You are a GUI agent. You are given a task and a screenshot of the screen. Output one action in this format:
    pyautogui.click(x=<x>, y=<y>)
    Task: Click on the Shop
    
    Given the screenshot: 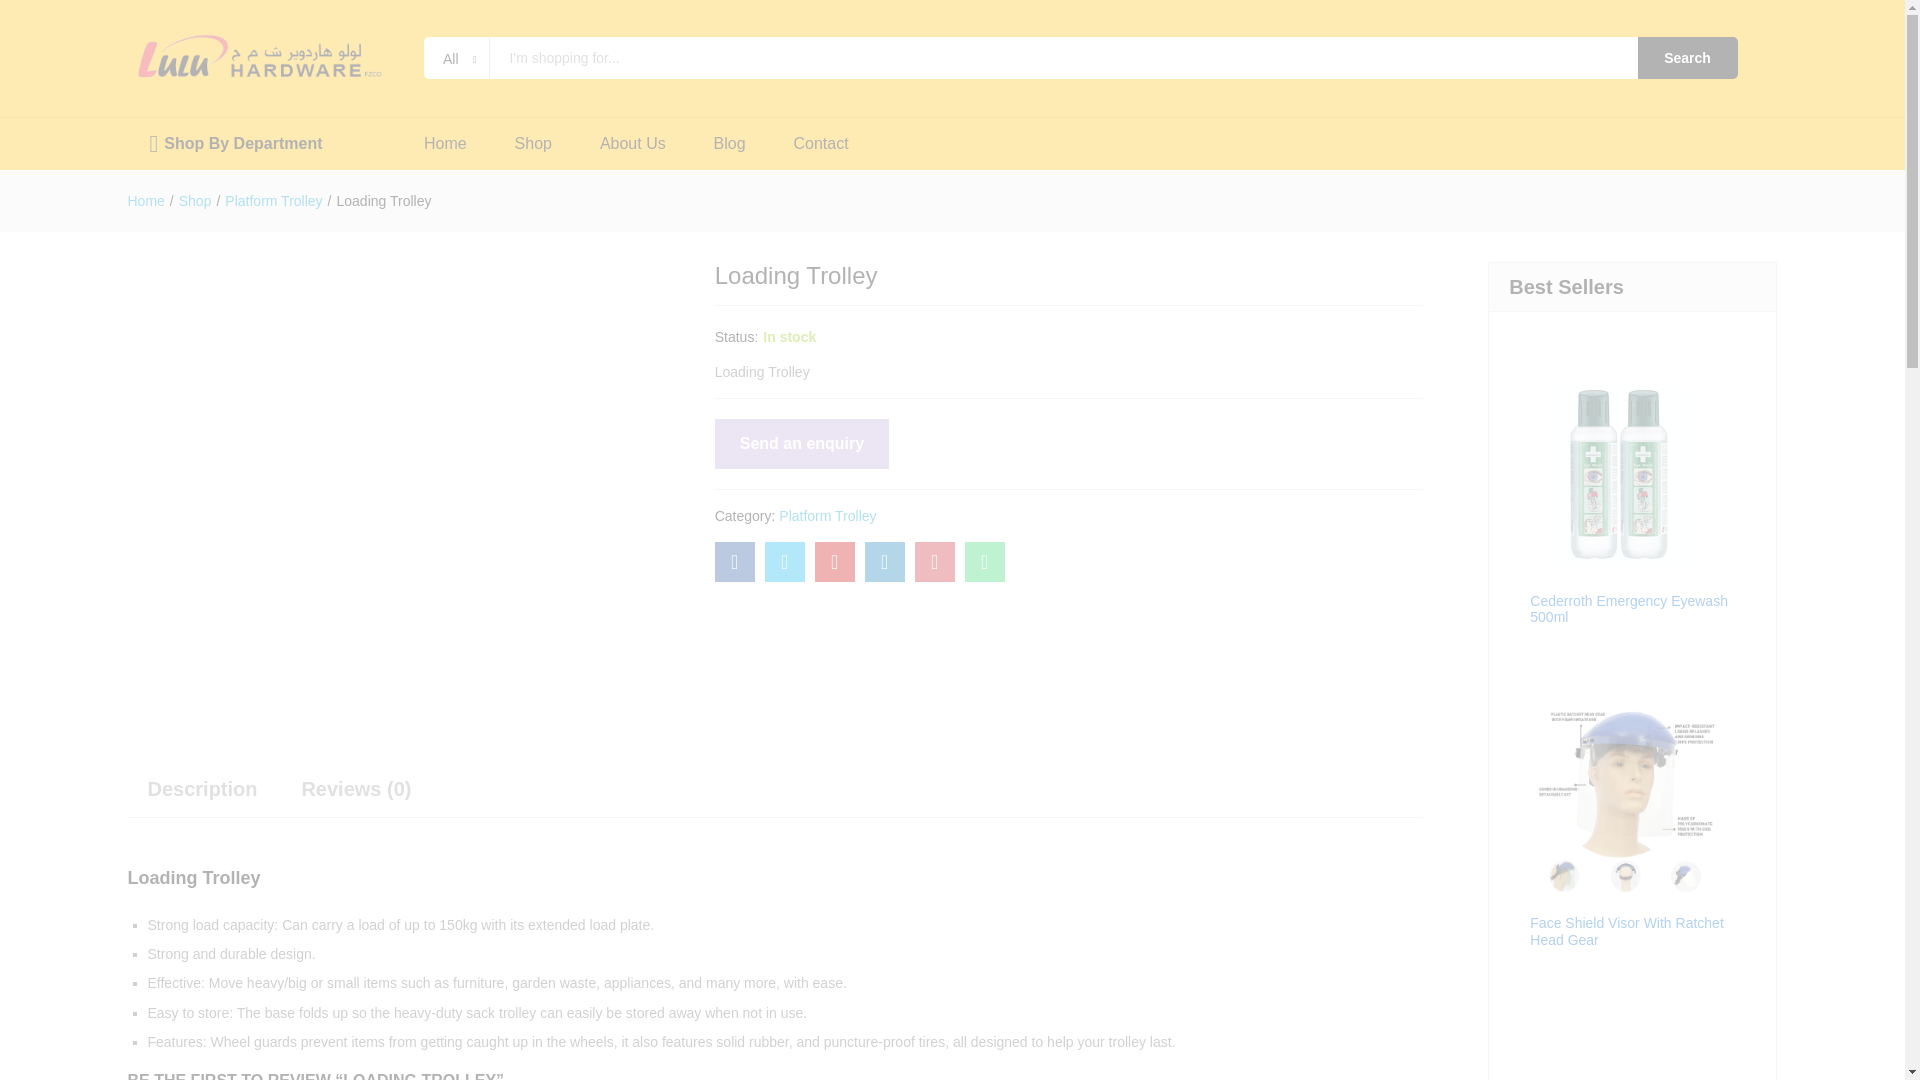 What is the action you would take?
    pyautogui.click(x=194, y=201)
    